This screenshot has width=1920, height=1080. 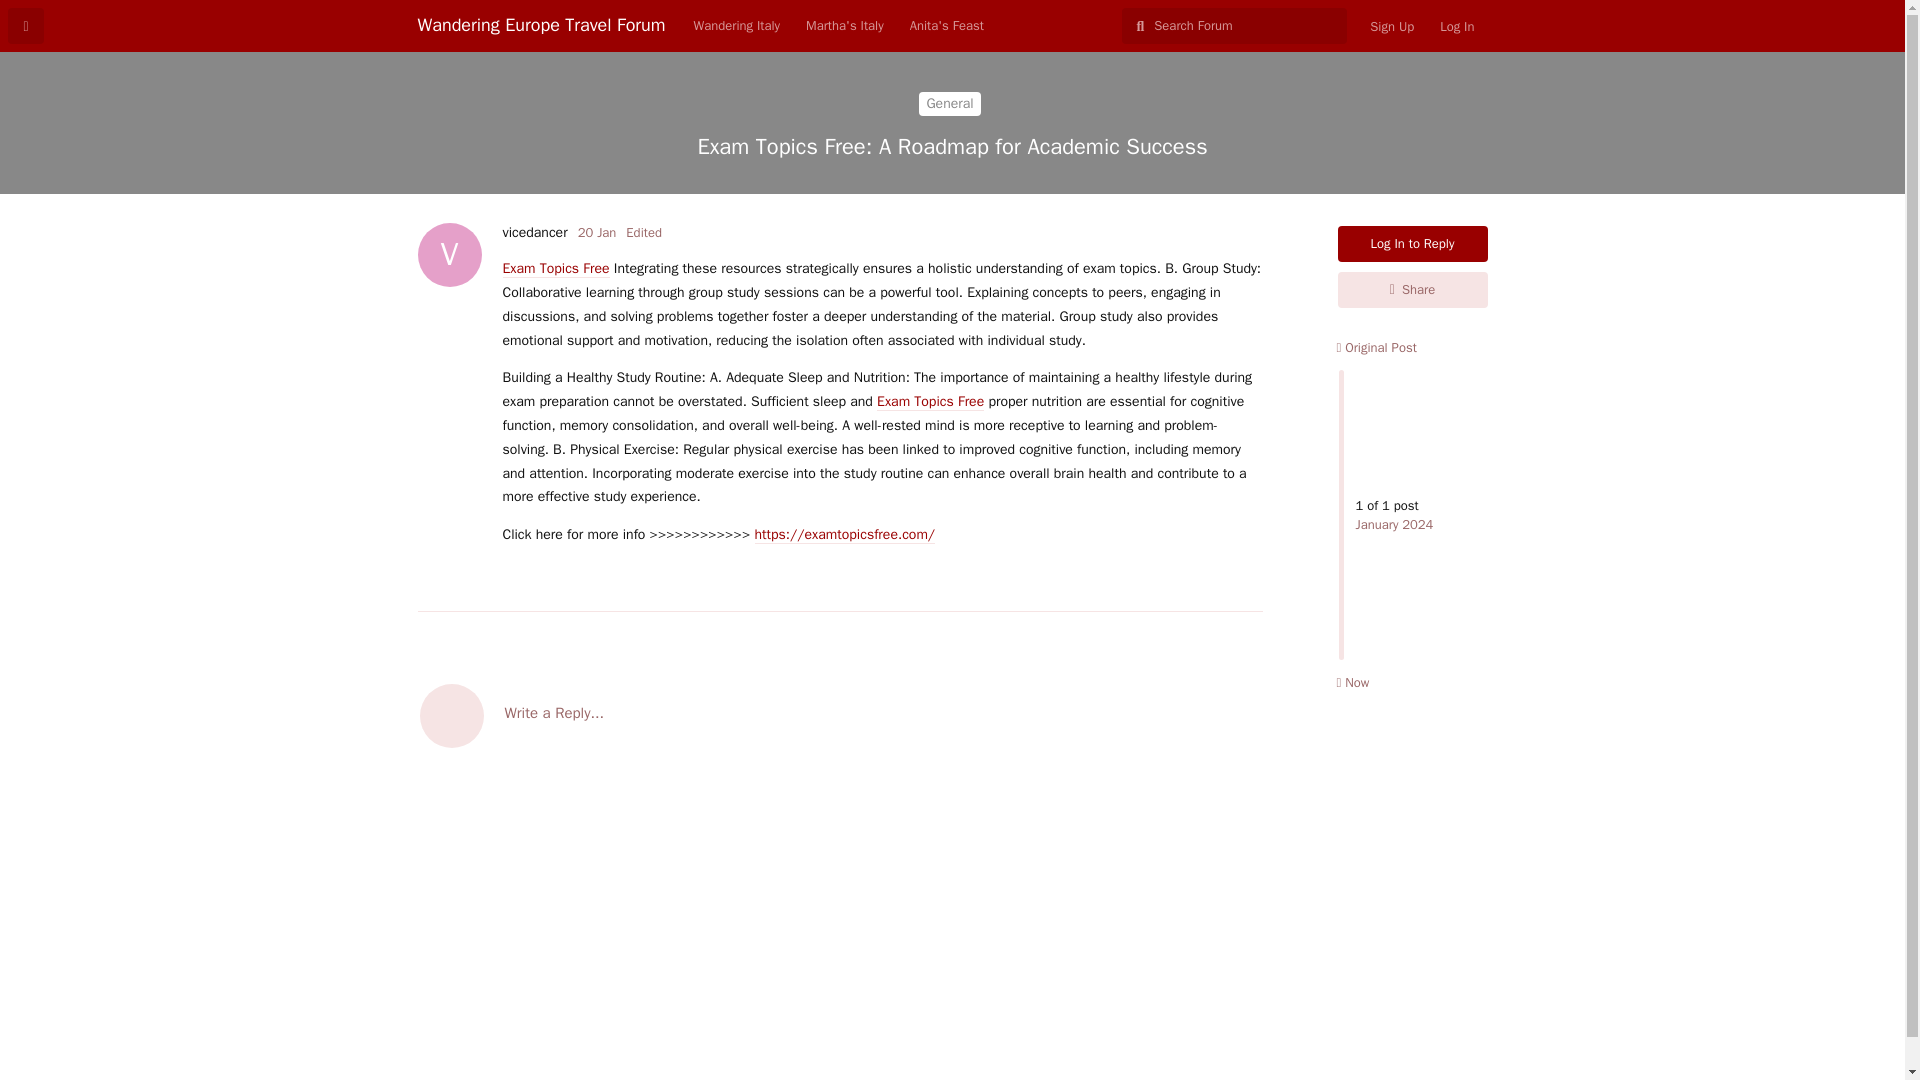 I want to click on Log In to Reply, so click(x=534, y=232).